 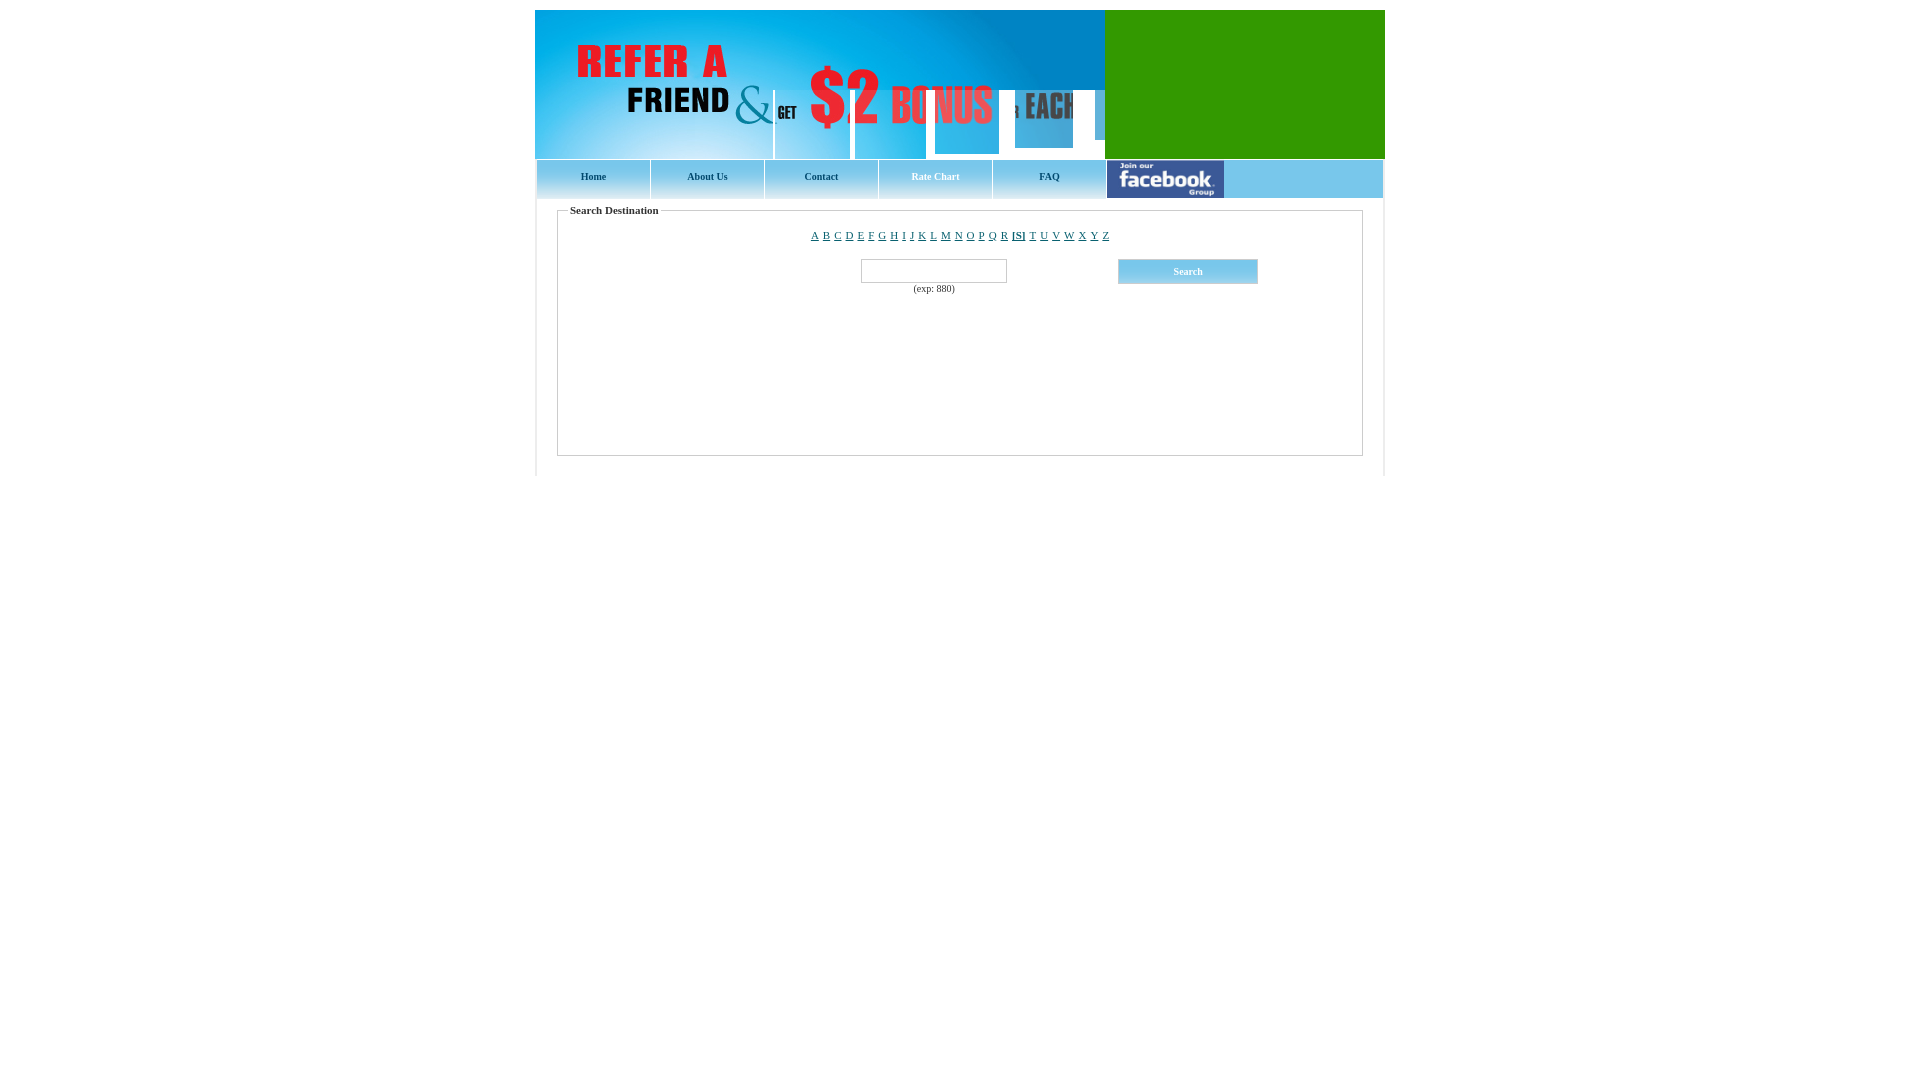 I want to click on E, so click(x=860, y=235).